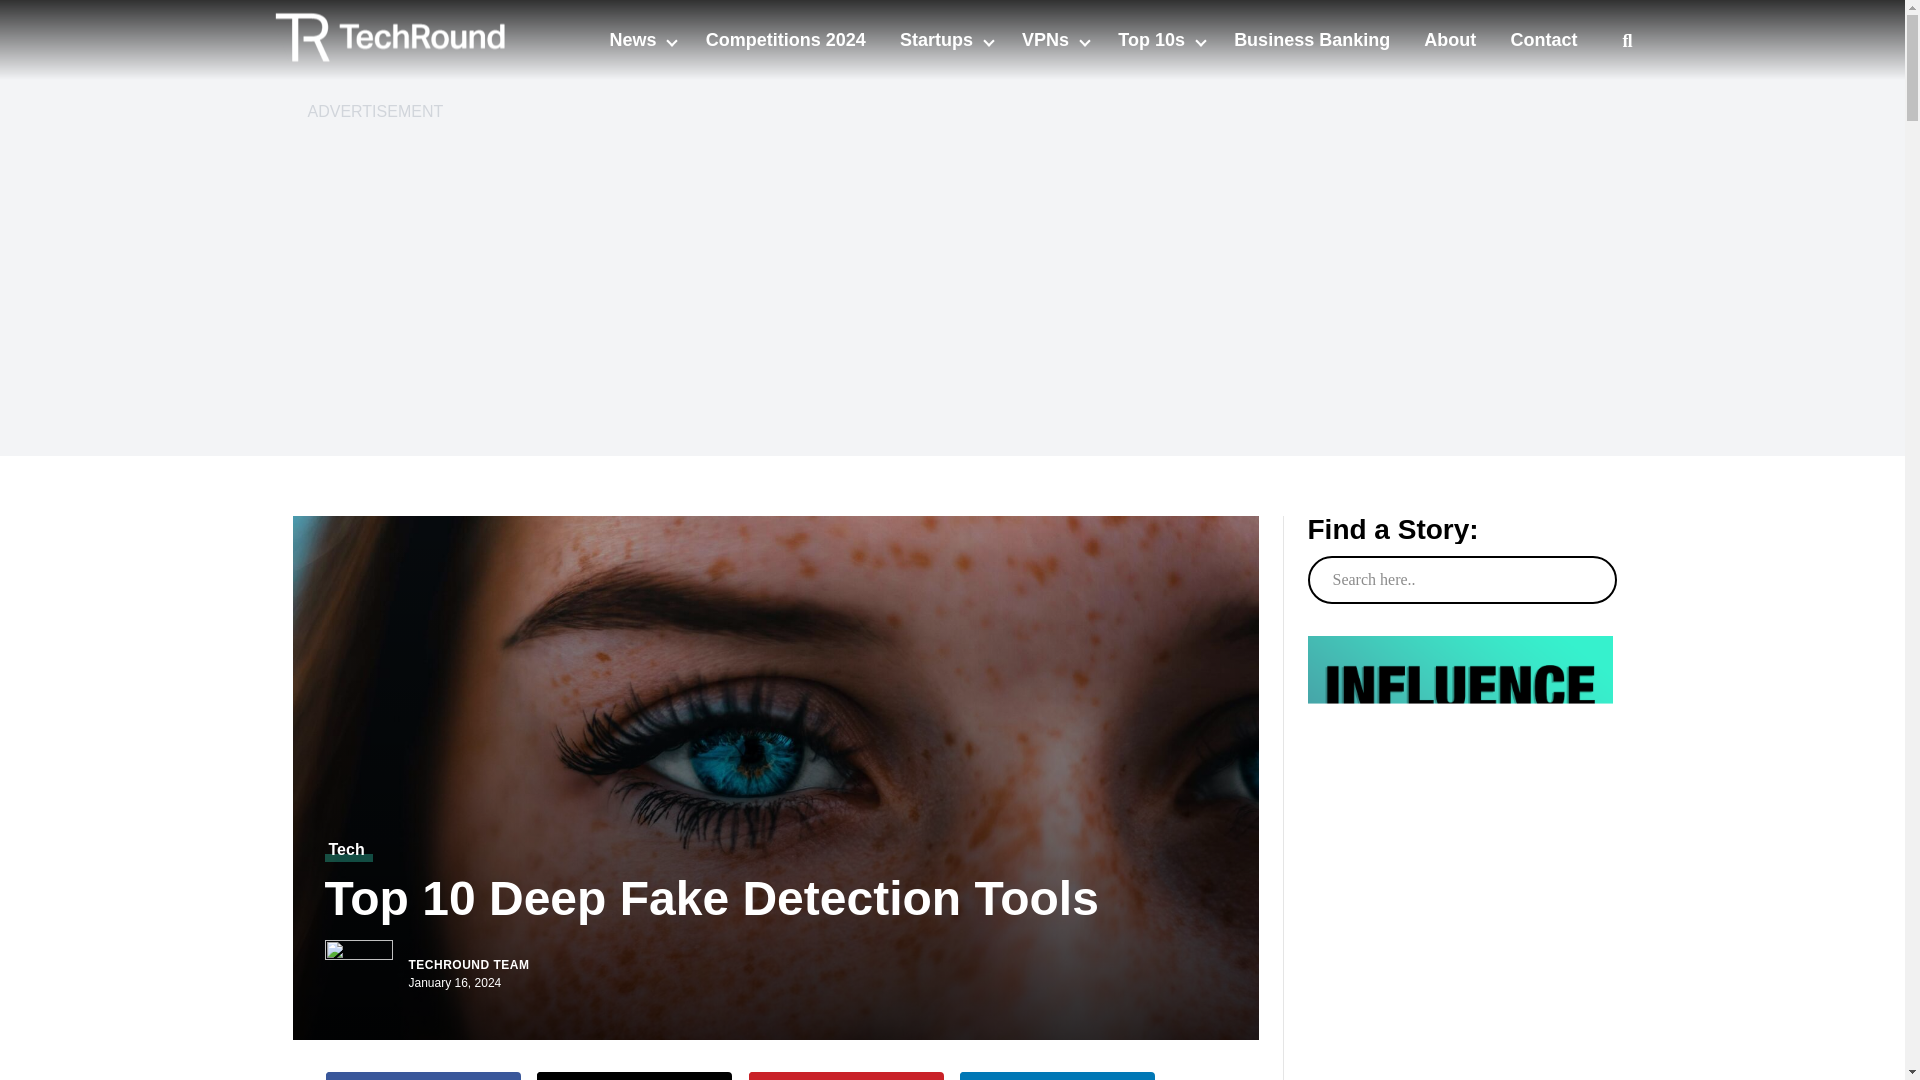 The image size is (1920, 1080). I want to click on Save to Pinterest, so click(846, 1076).